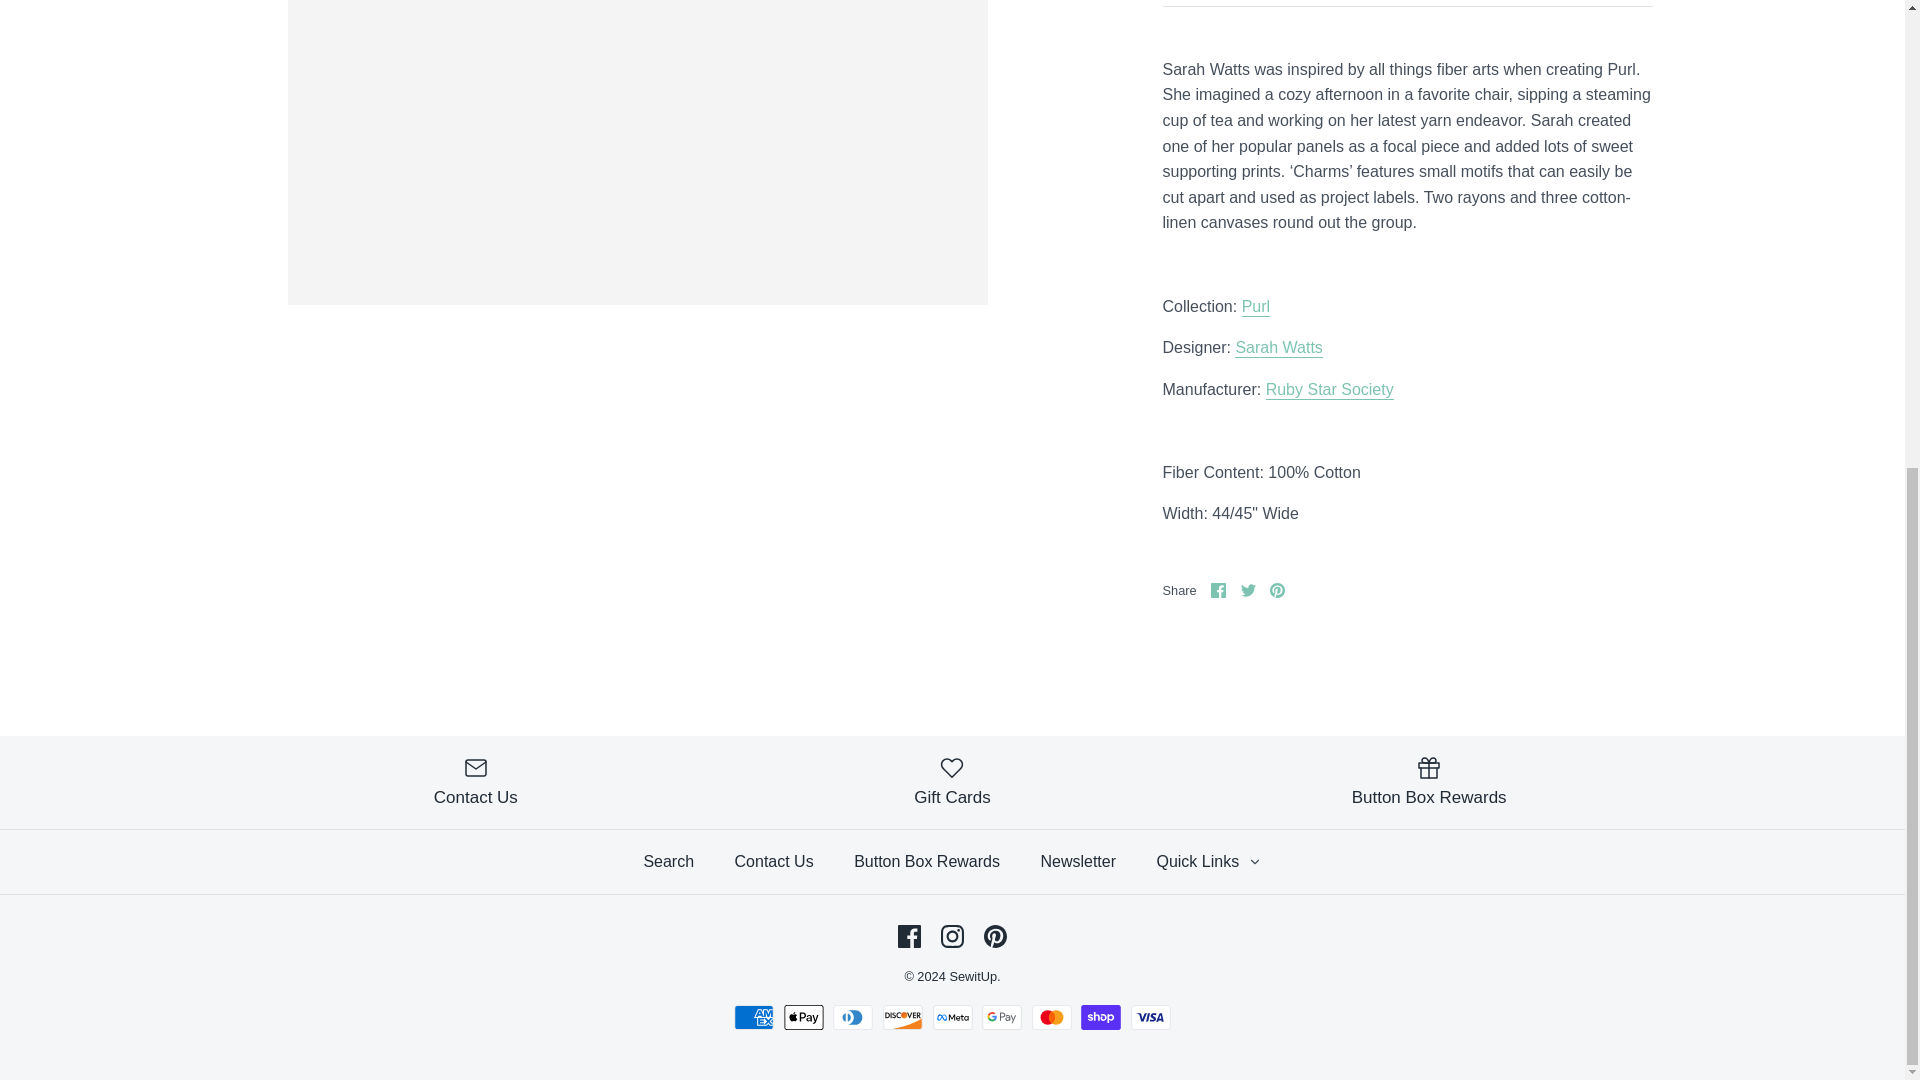 Image resolution: width=1920 pixels, height=1080 pixels. What do you see at coordinates (1256, 308) in the screenshot?
I see `Purl by Sarah Watts for Ruby Star Society` at bounding box center [1256, 308].